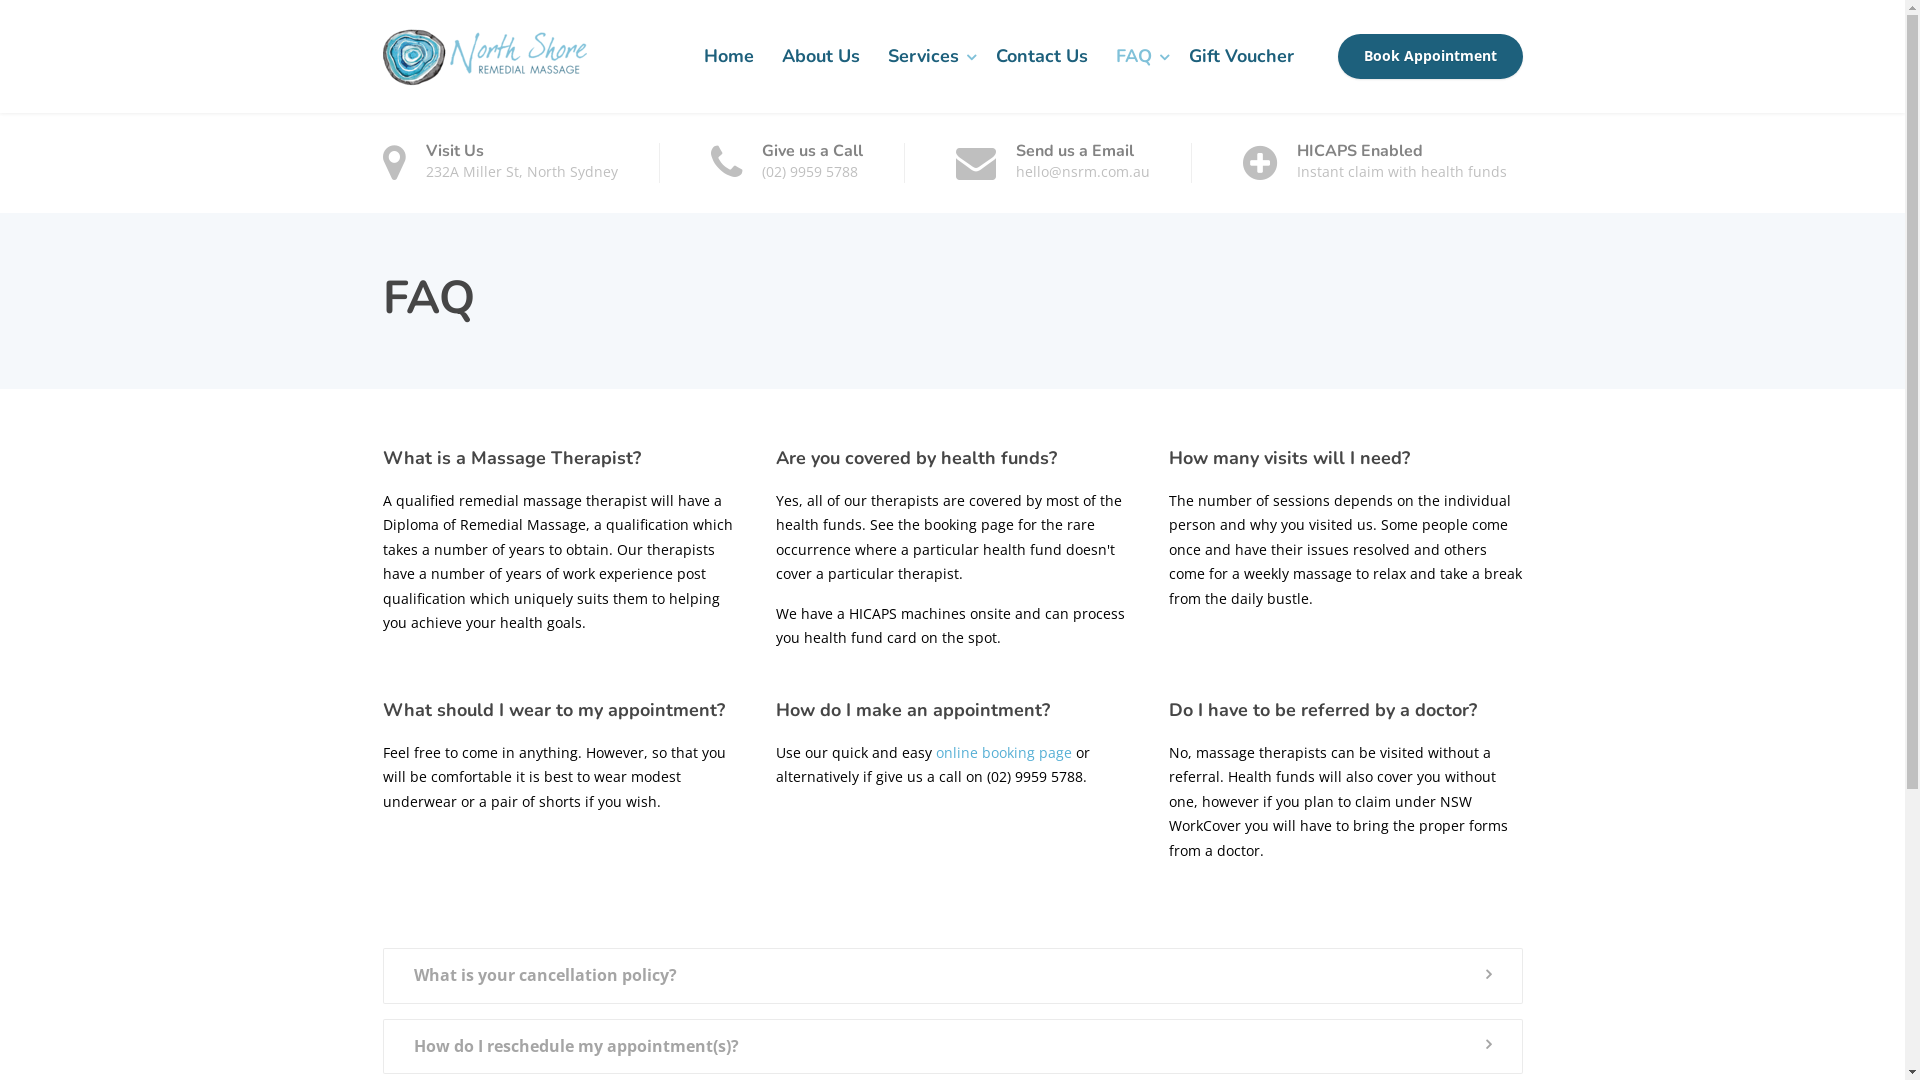 The height and width of the screenshot is (1080, 1920). I want to click on How do I reschedule my appointment(s)?, so click(952, 1047).